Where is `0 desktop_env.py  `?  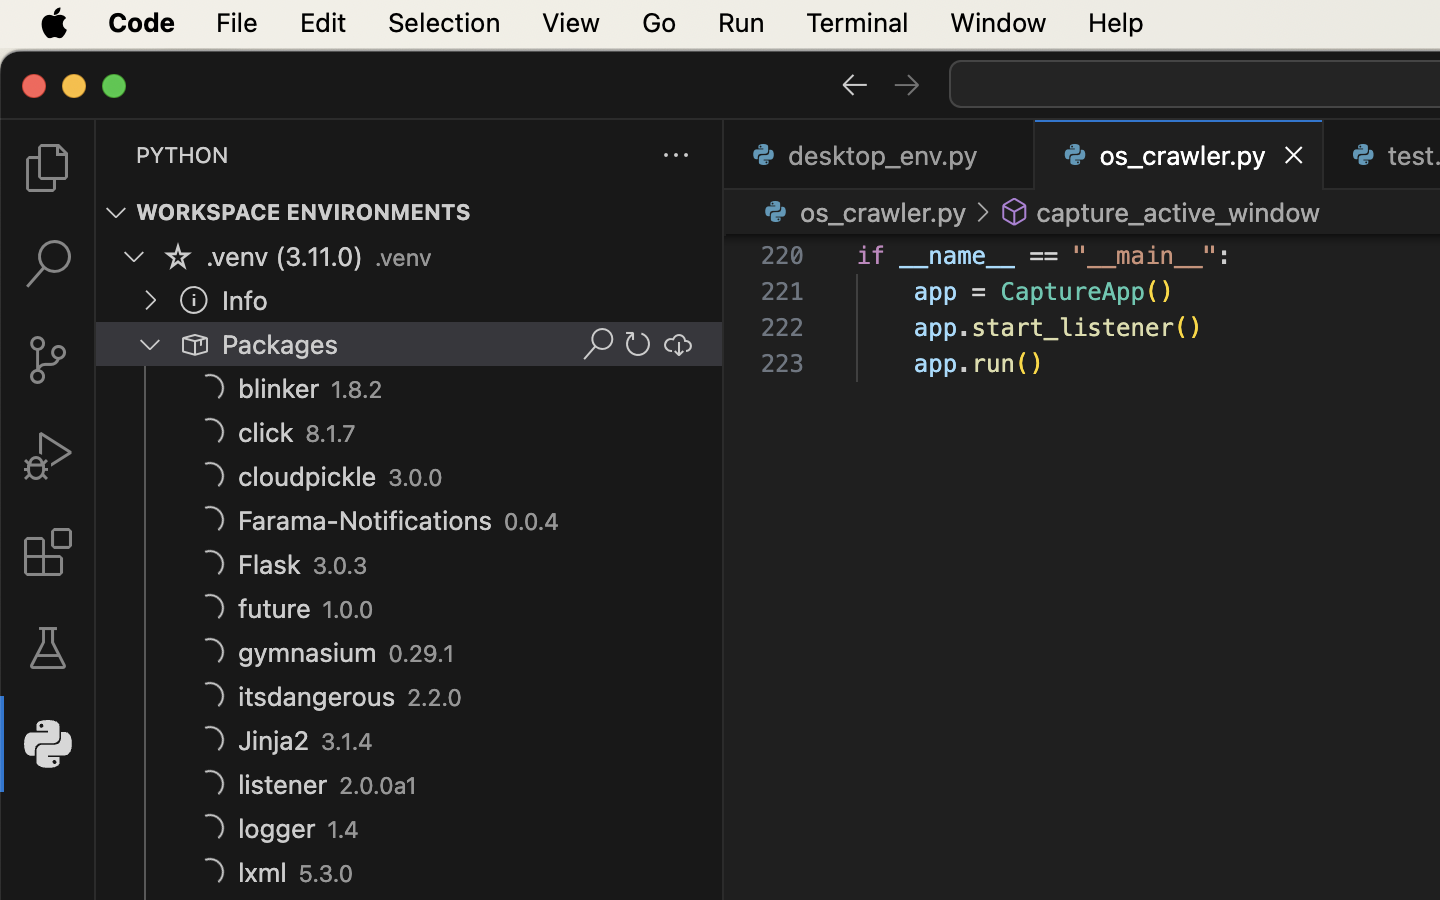 0 desktop_env.py   is located at coordinates (880, 155).